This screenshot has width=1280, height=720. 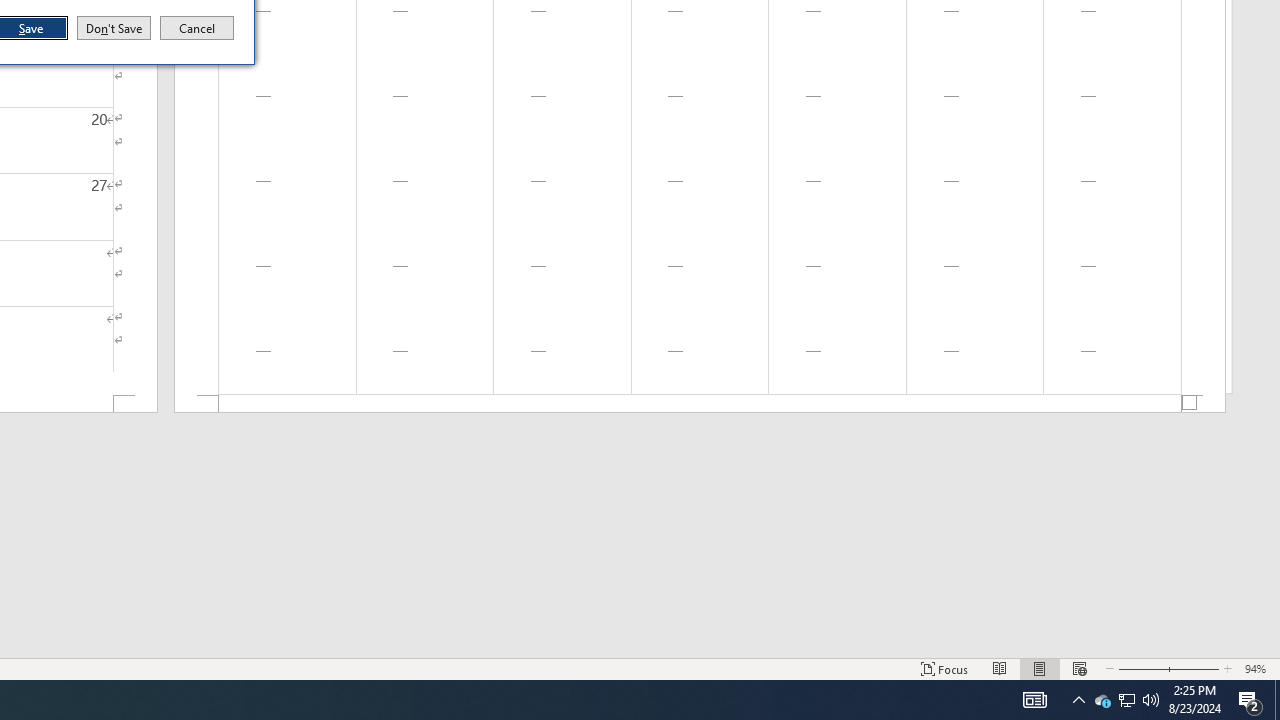 What do you see at coordinates (114, 28) in the screenshot?
I see `Show desktop` at bounding box center [114, 28].